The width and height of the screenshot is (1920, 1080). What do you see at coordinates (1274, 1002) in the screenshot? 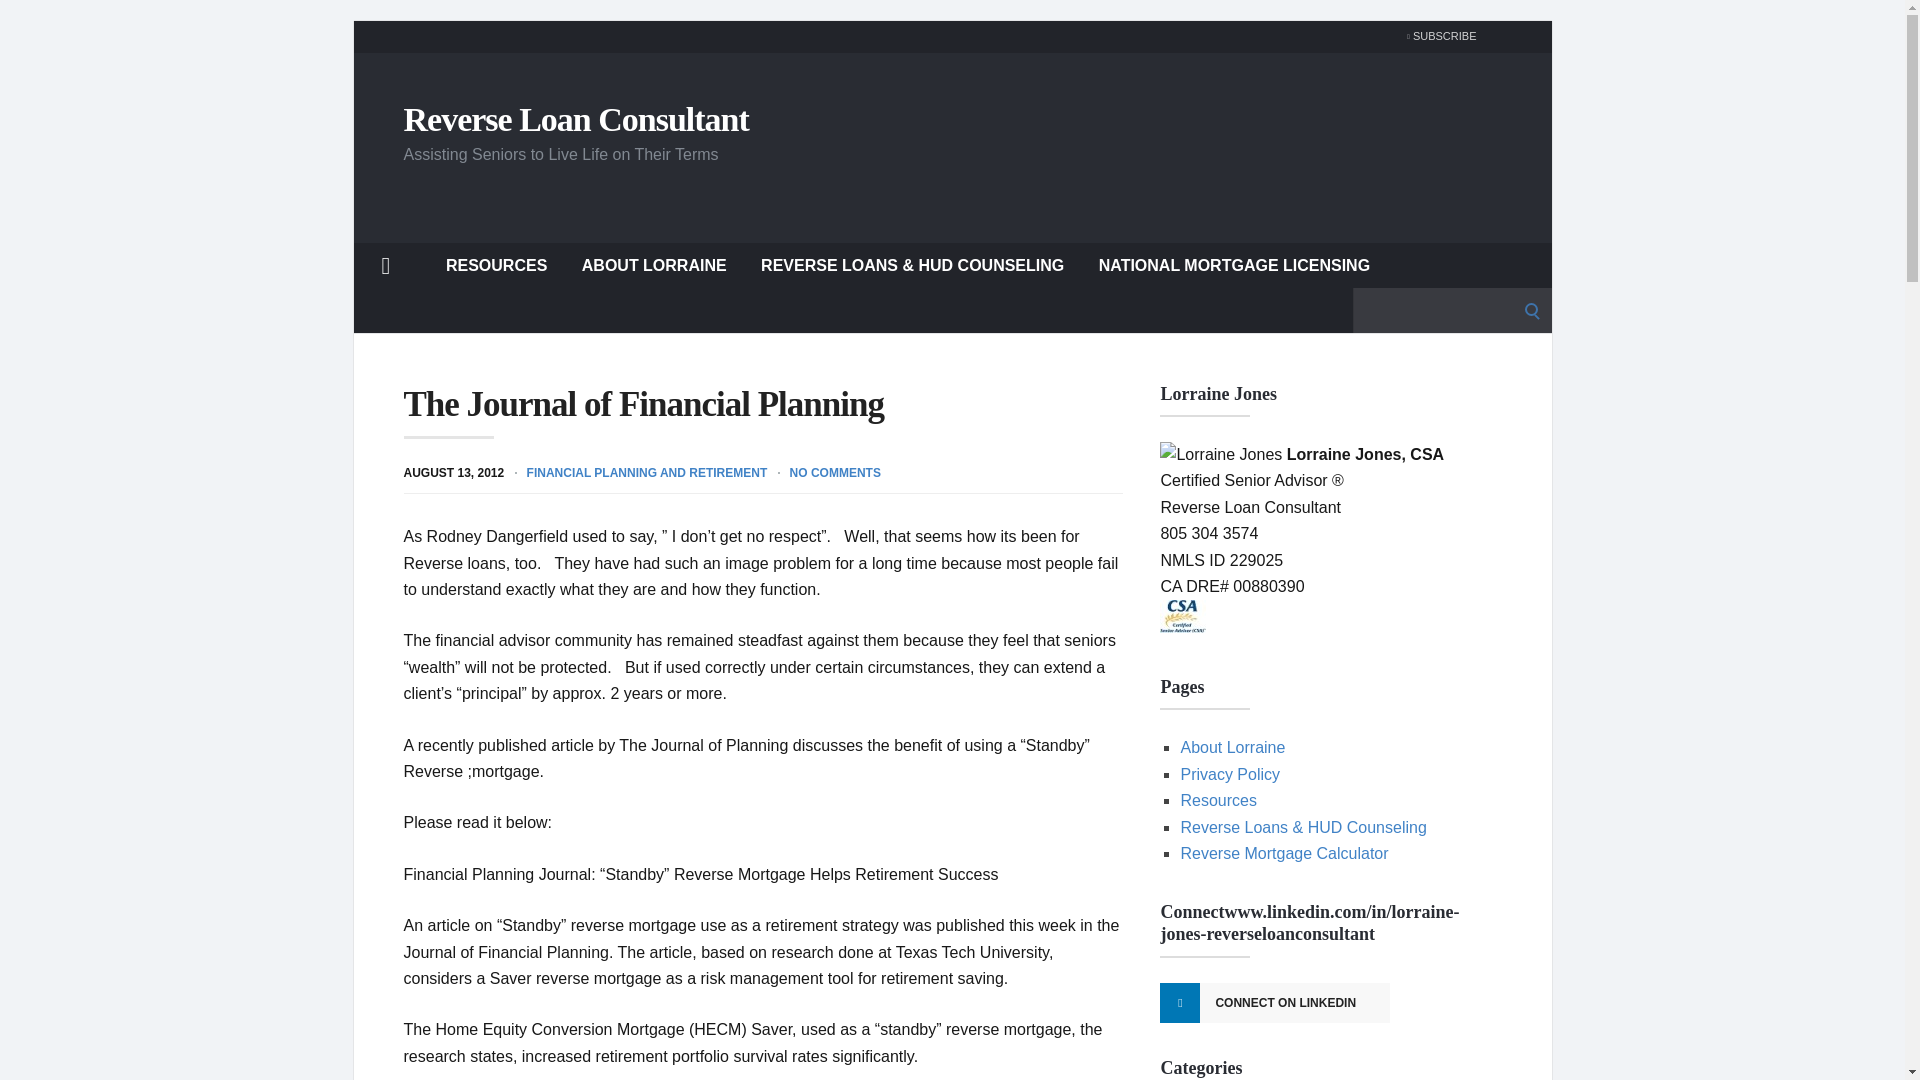
I see `CONNECT ON LINKEDIN` at bounding box center [1274, 1002].